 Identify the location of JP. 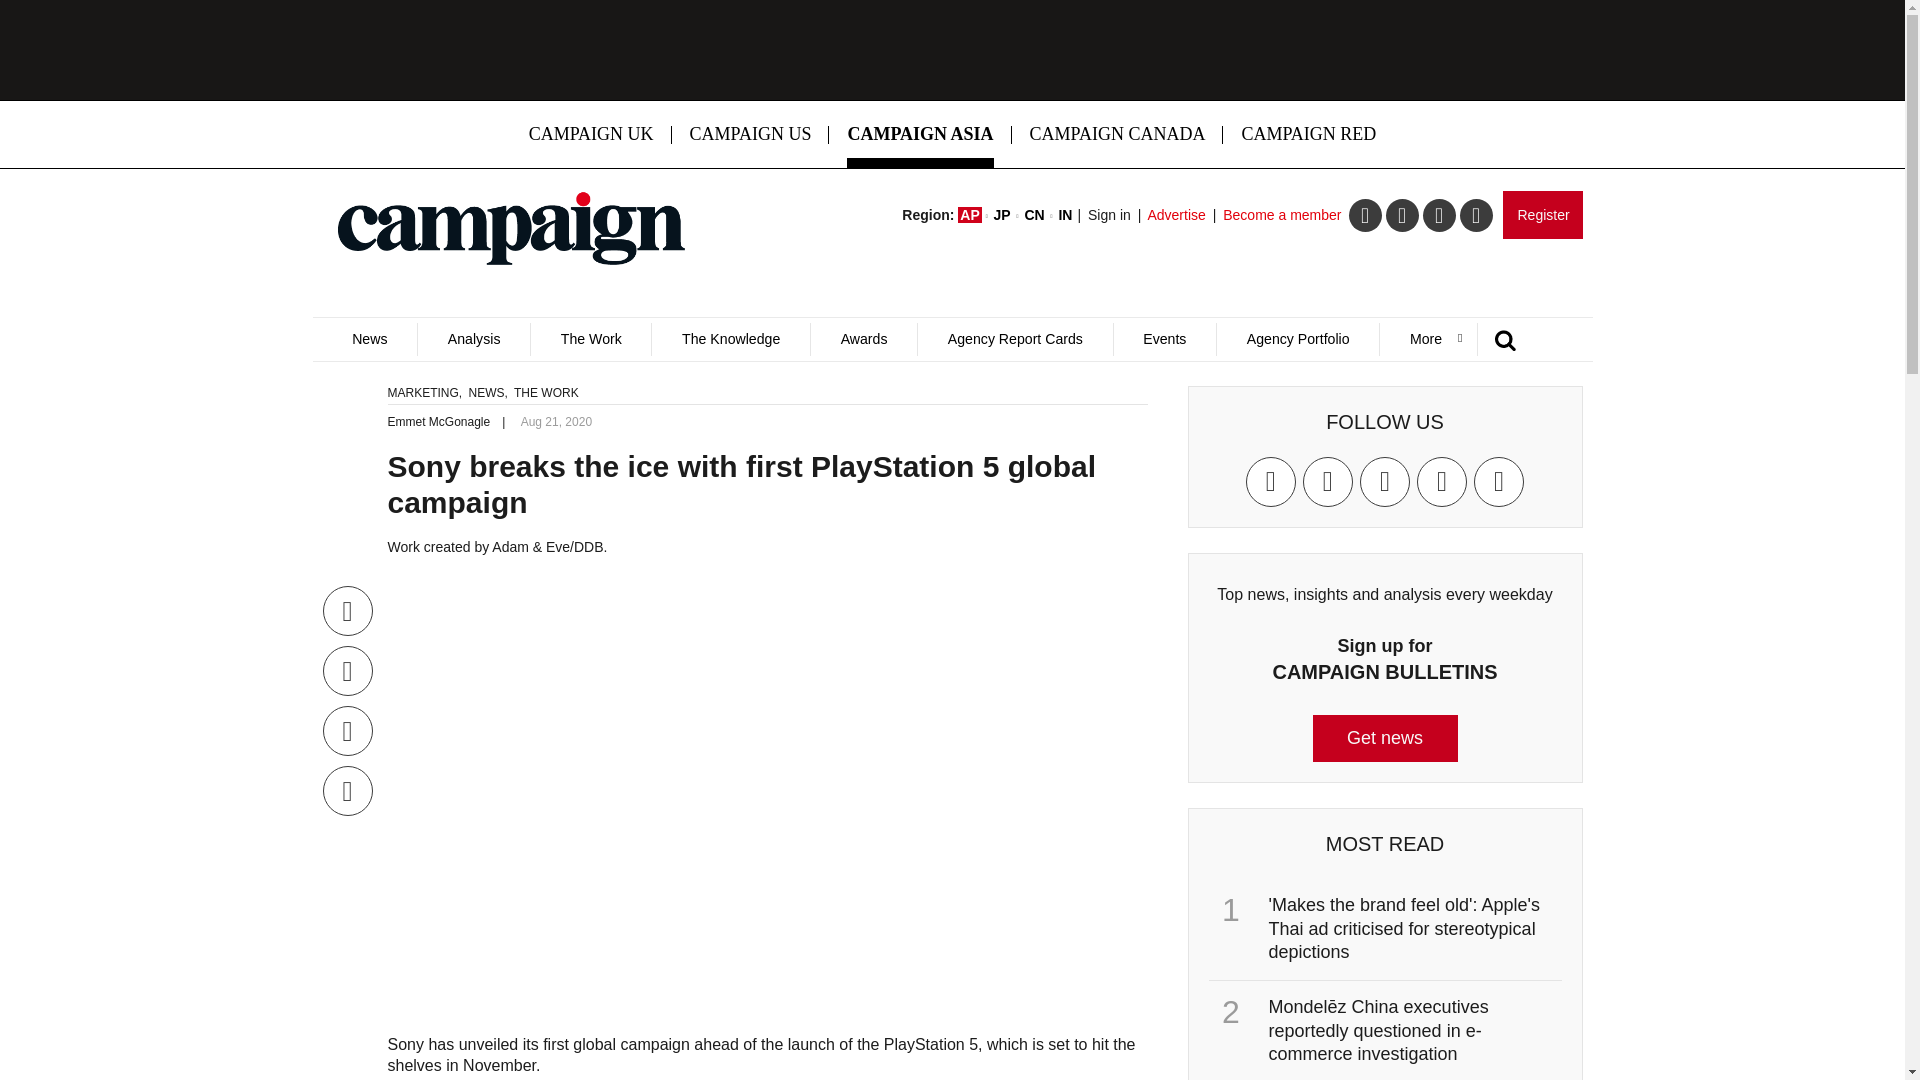
(1002, 214).